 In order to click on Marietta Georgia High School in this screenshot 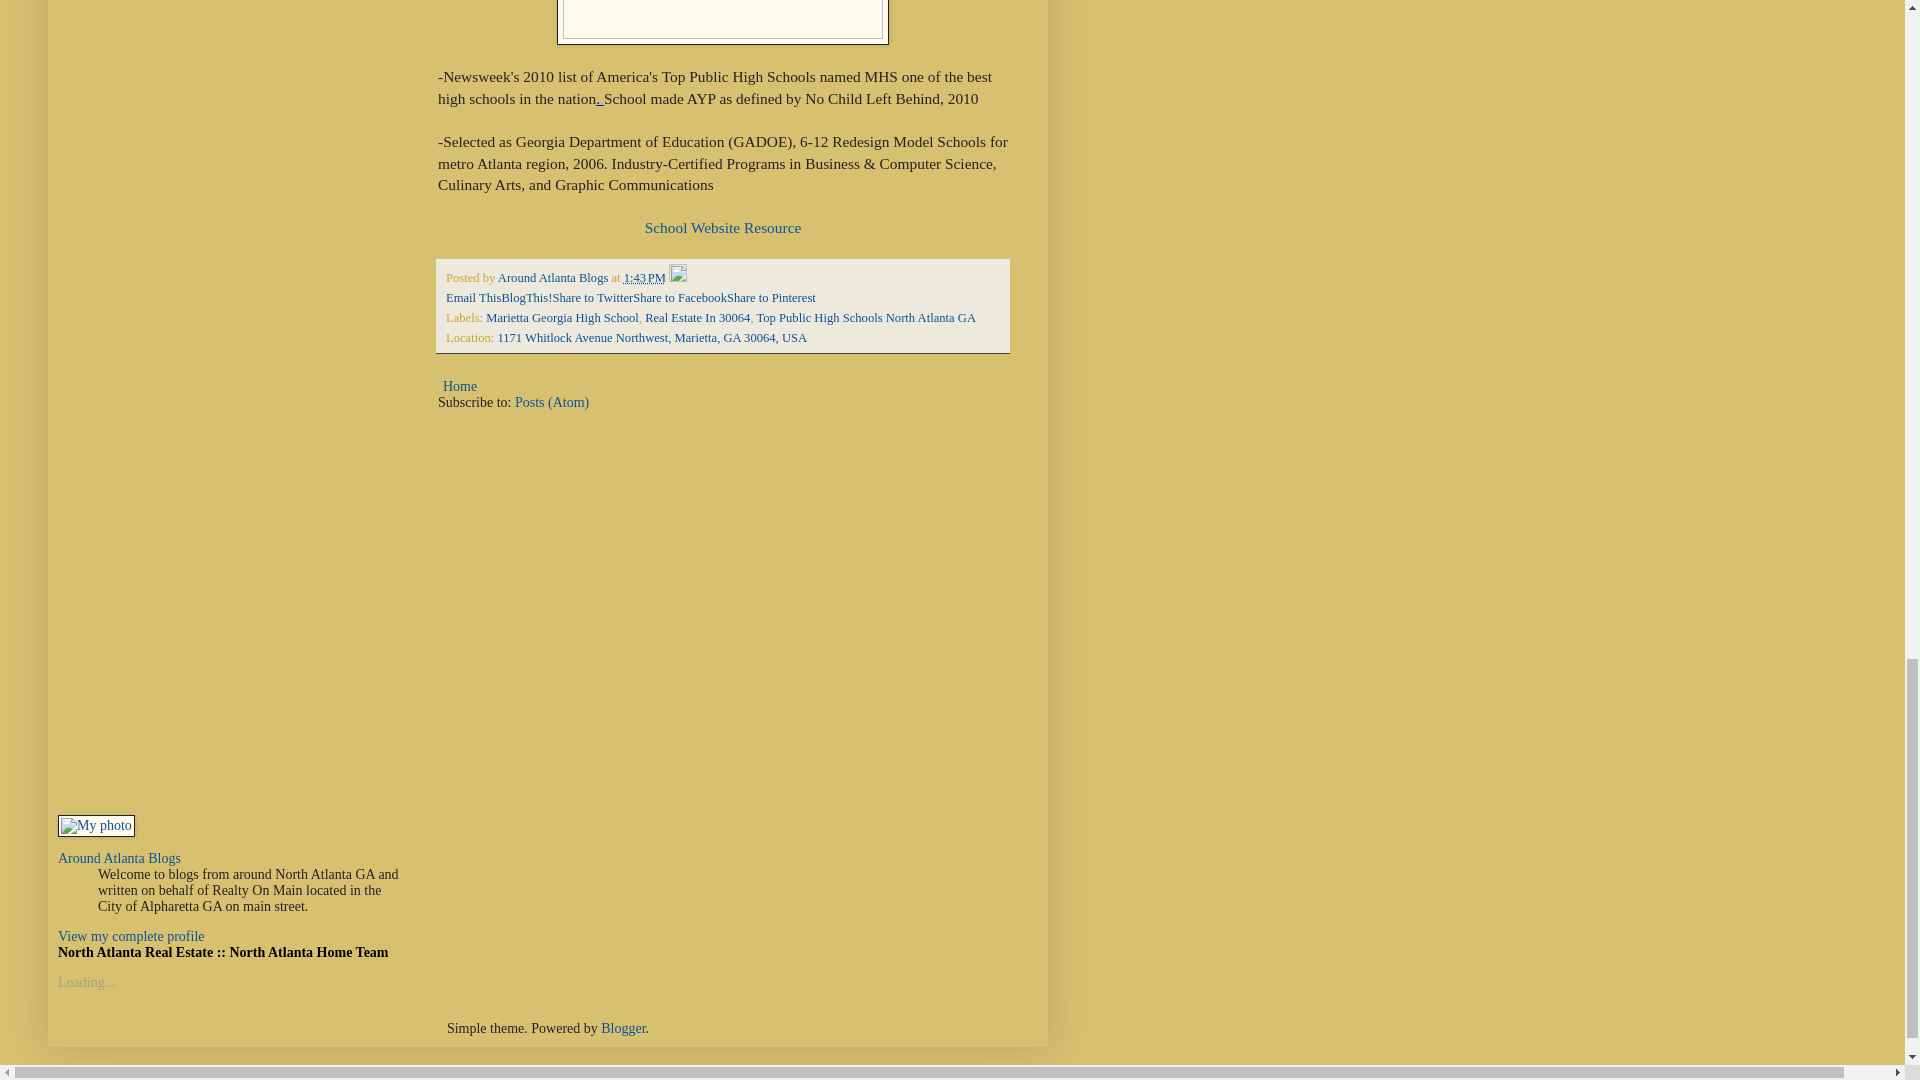, I will do `click(562, 318)`.